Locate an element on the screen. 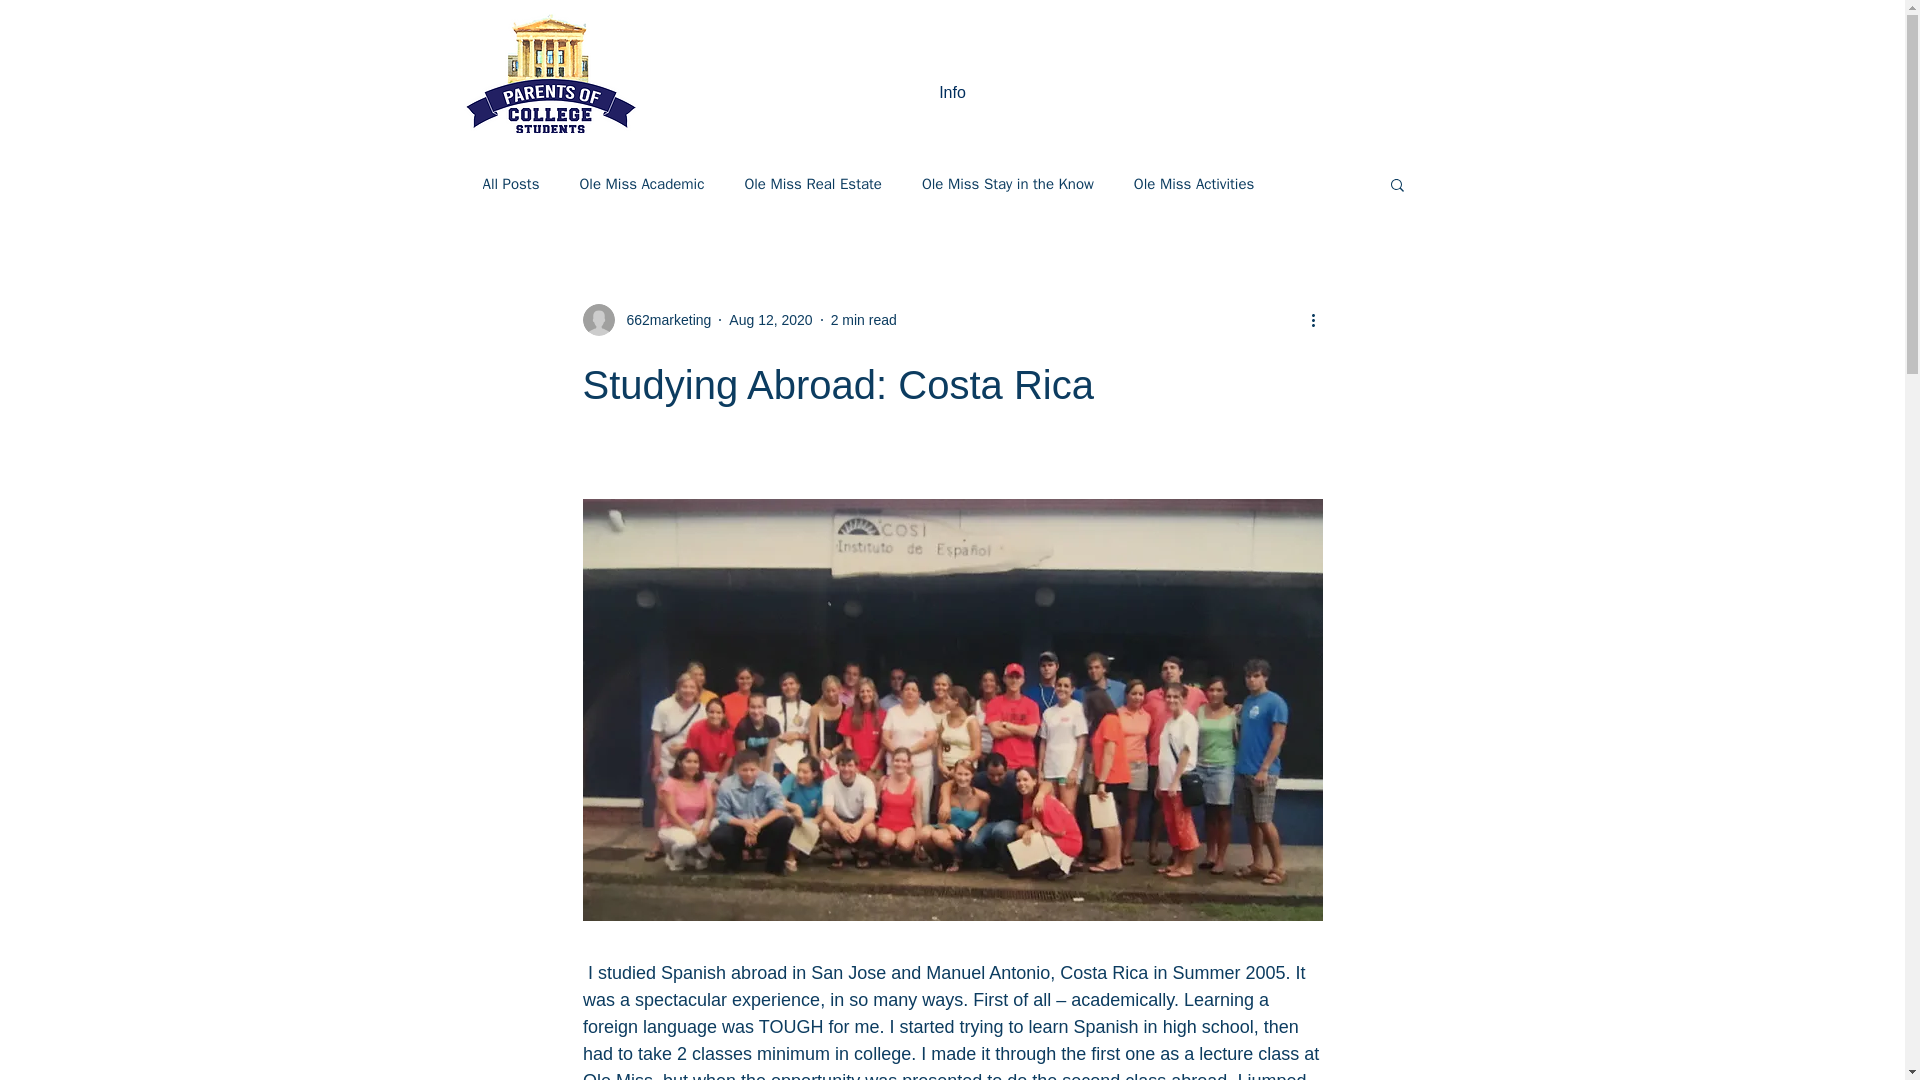  Ole Miss Academic is located at coordinates (642, 183).